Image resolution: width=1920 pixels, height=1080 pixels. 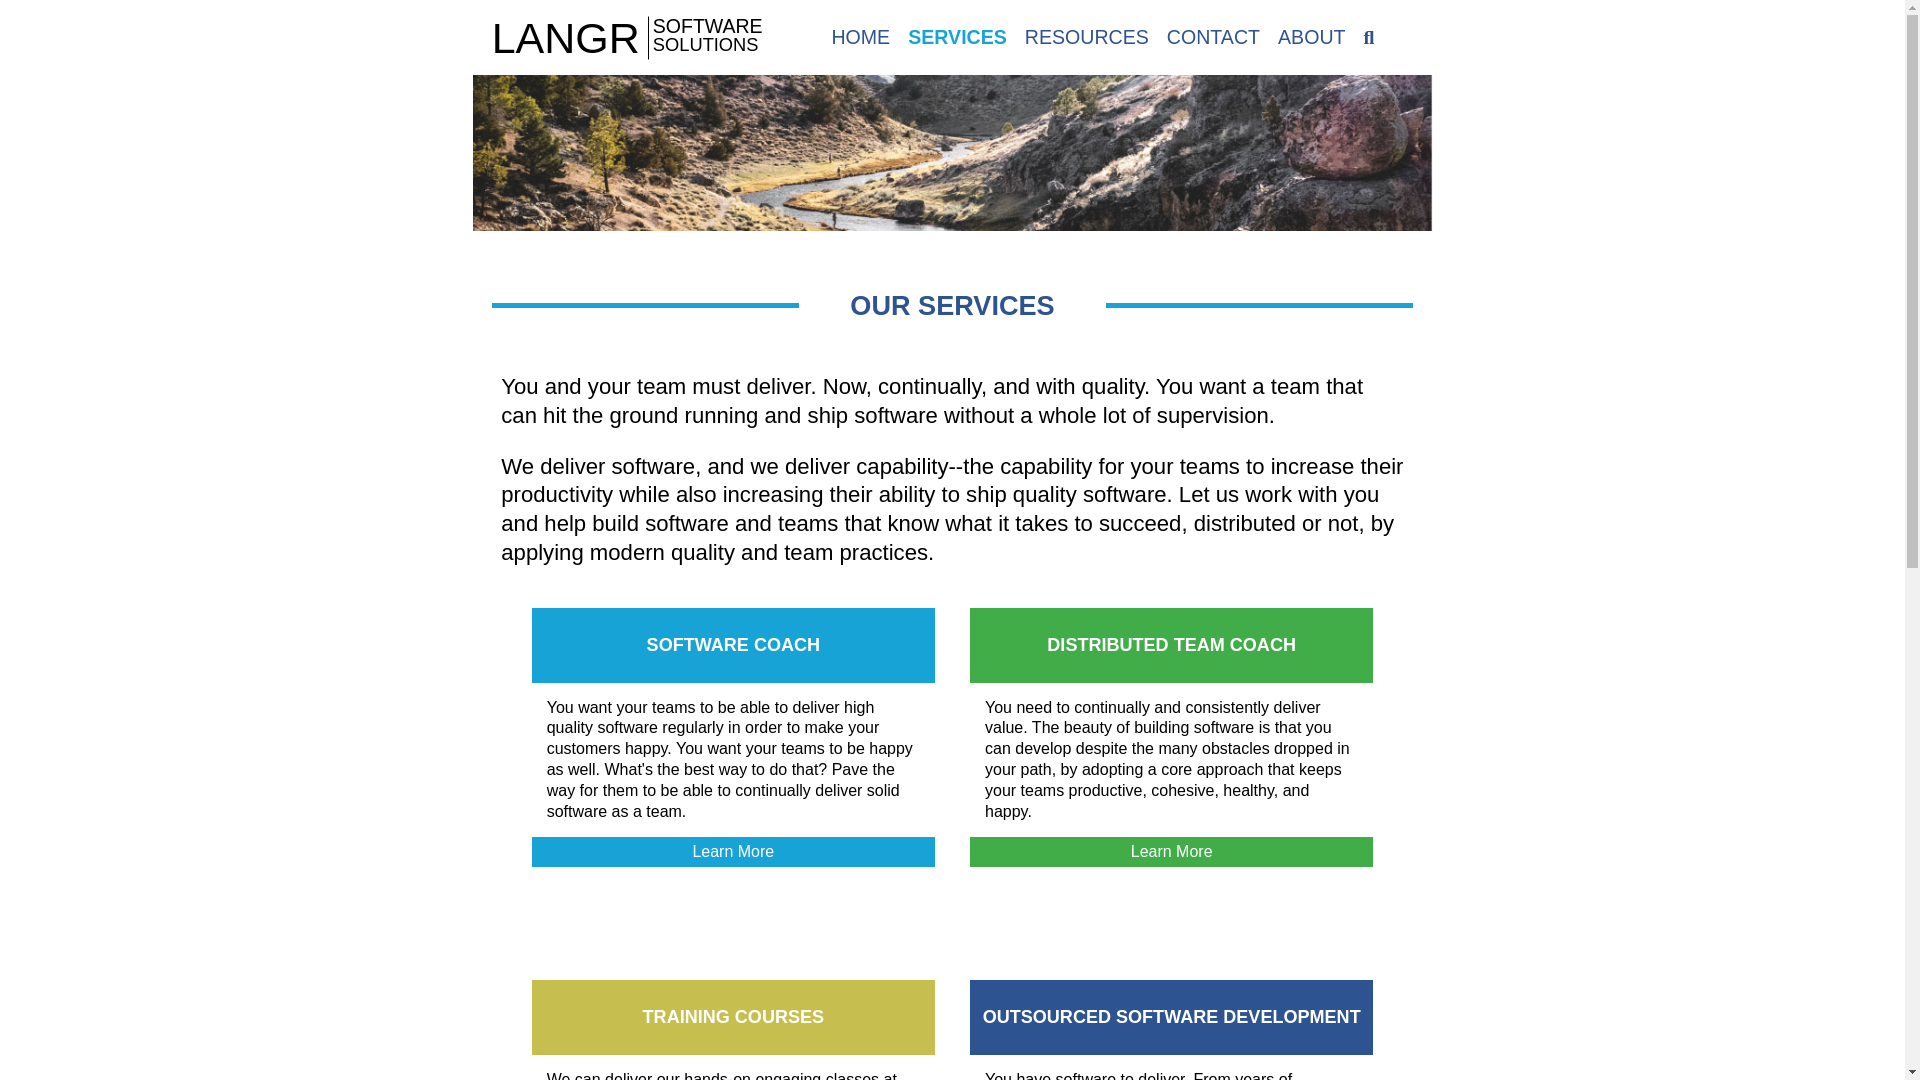 What do you see at coordinates (1312, 36) in the screenshot?
I see `OUTSOURCED SOFTWARE DEVELOPMENT` at bounding box center [1312, 36].